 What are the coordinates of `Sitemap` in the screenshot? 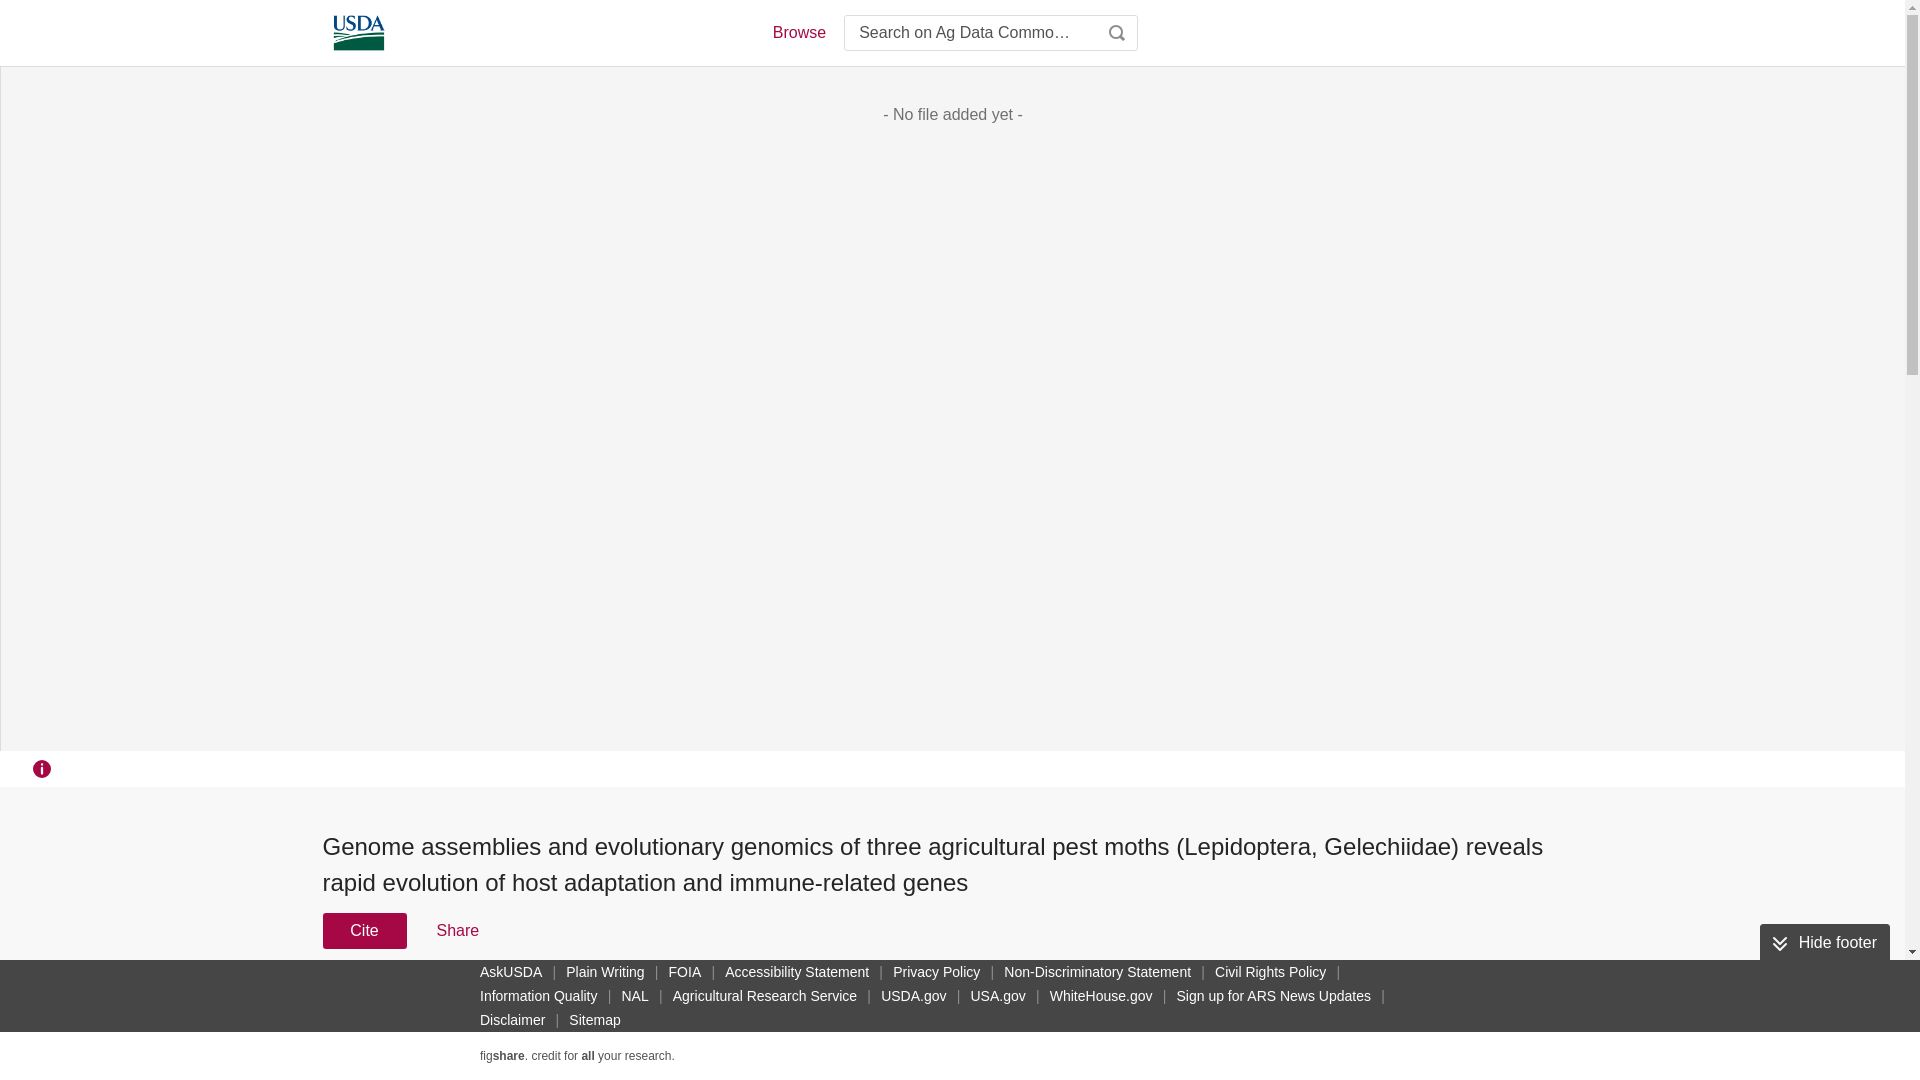 It's located at (594, 1020).